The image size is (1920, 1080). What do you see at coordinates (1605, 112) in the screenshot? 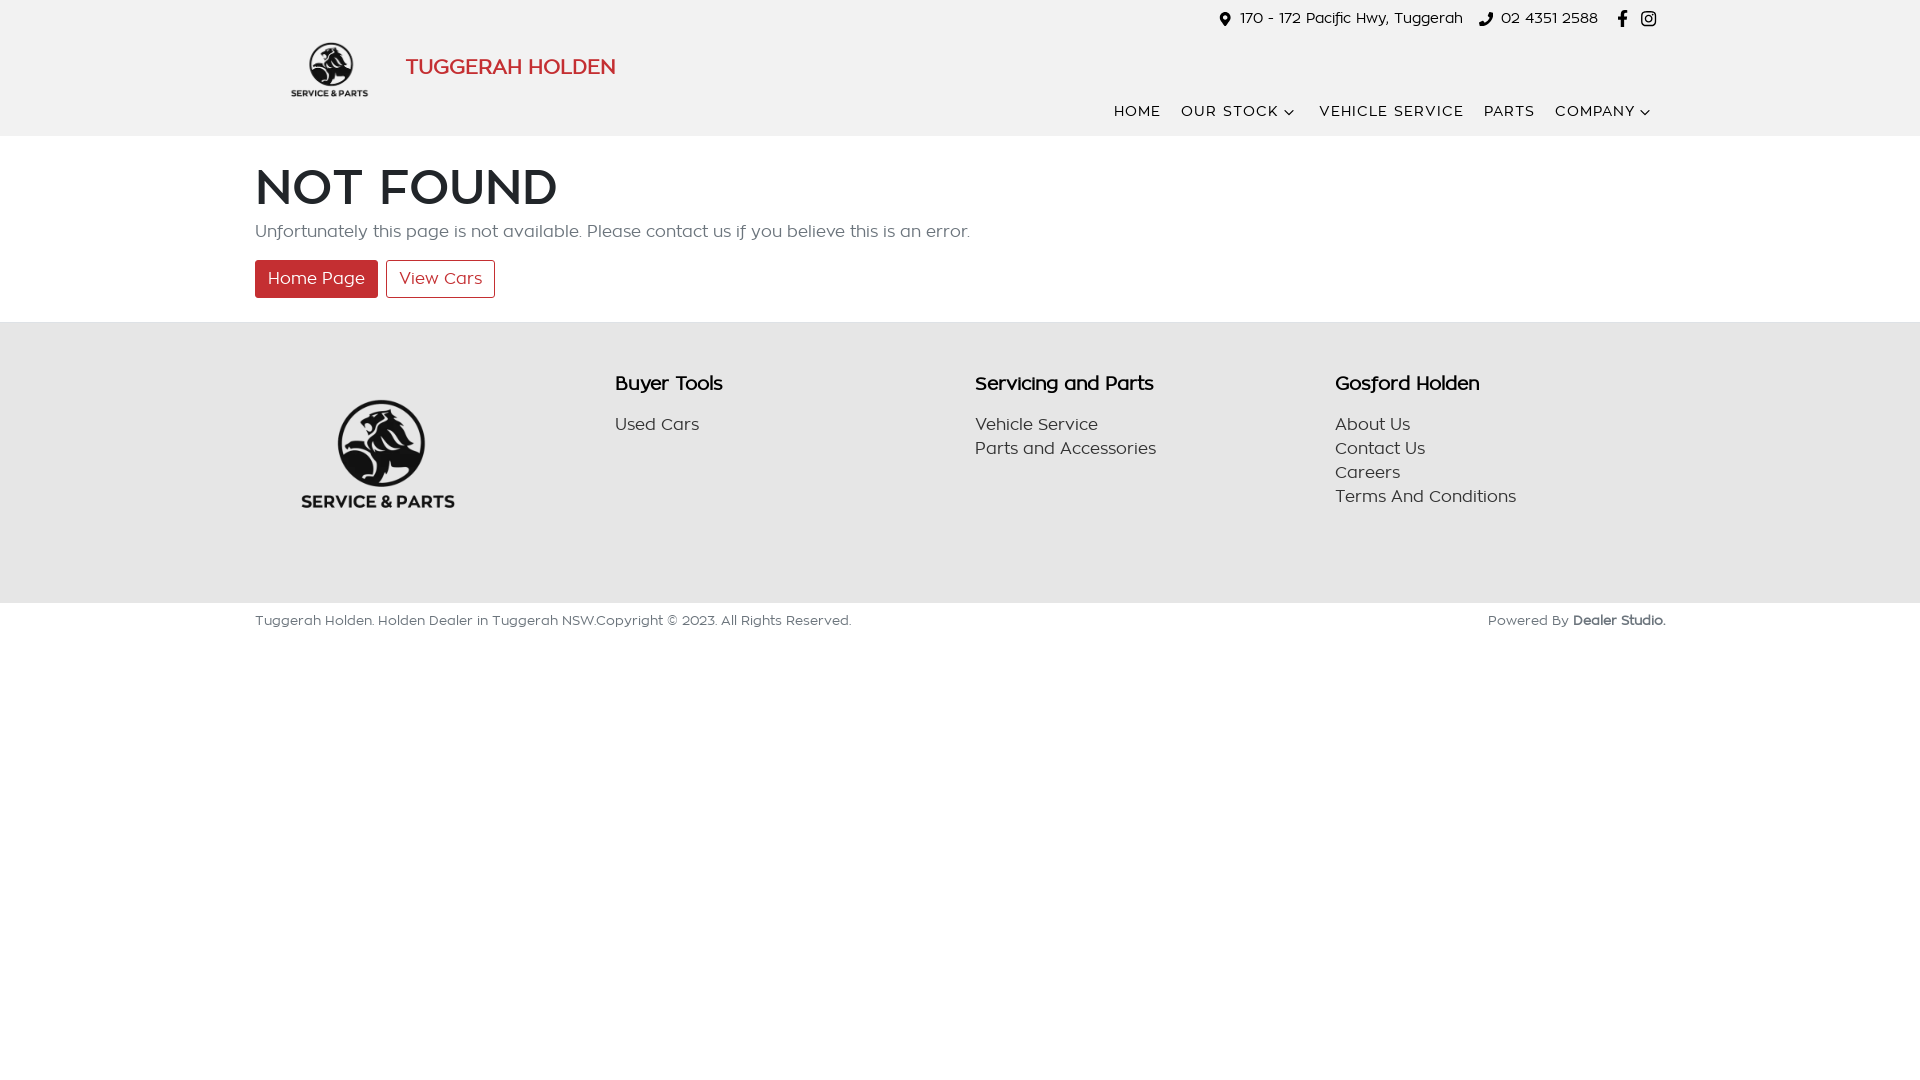
I see `COMPANY` at bounding box center [1605, 112].